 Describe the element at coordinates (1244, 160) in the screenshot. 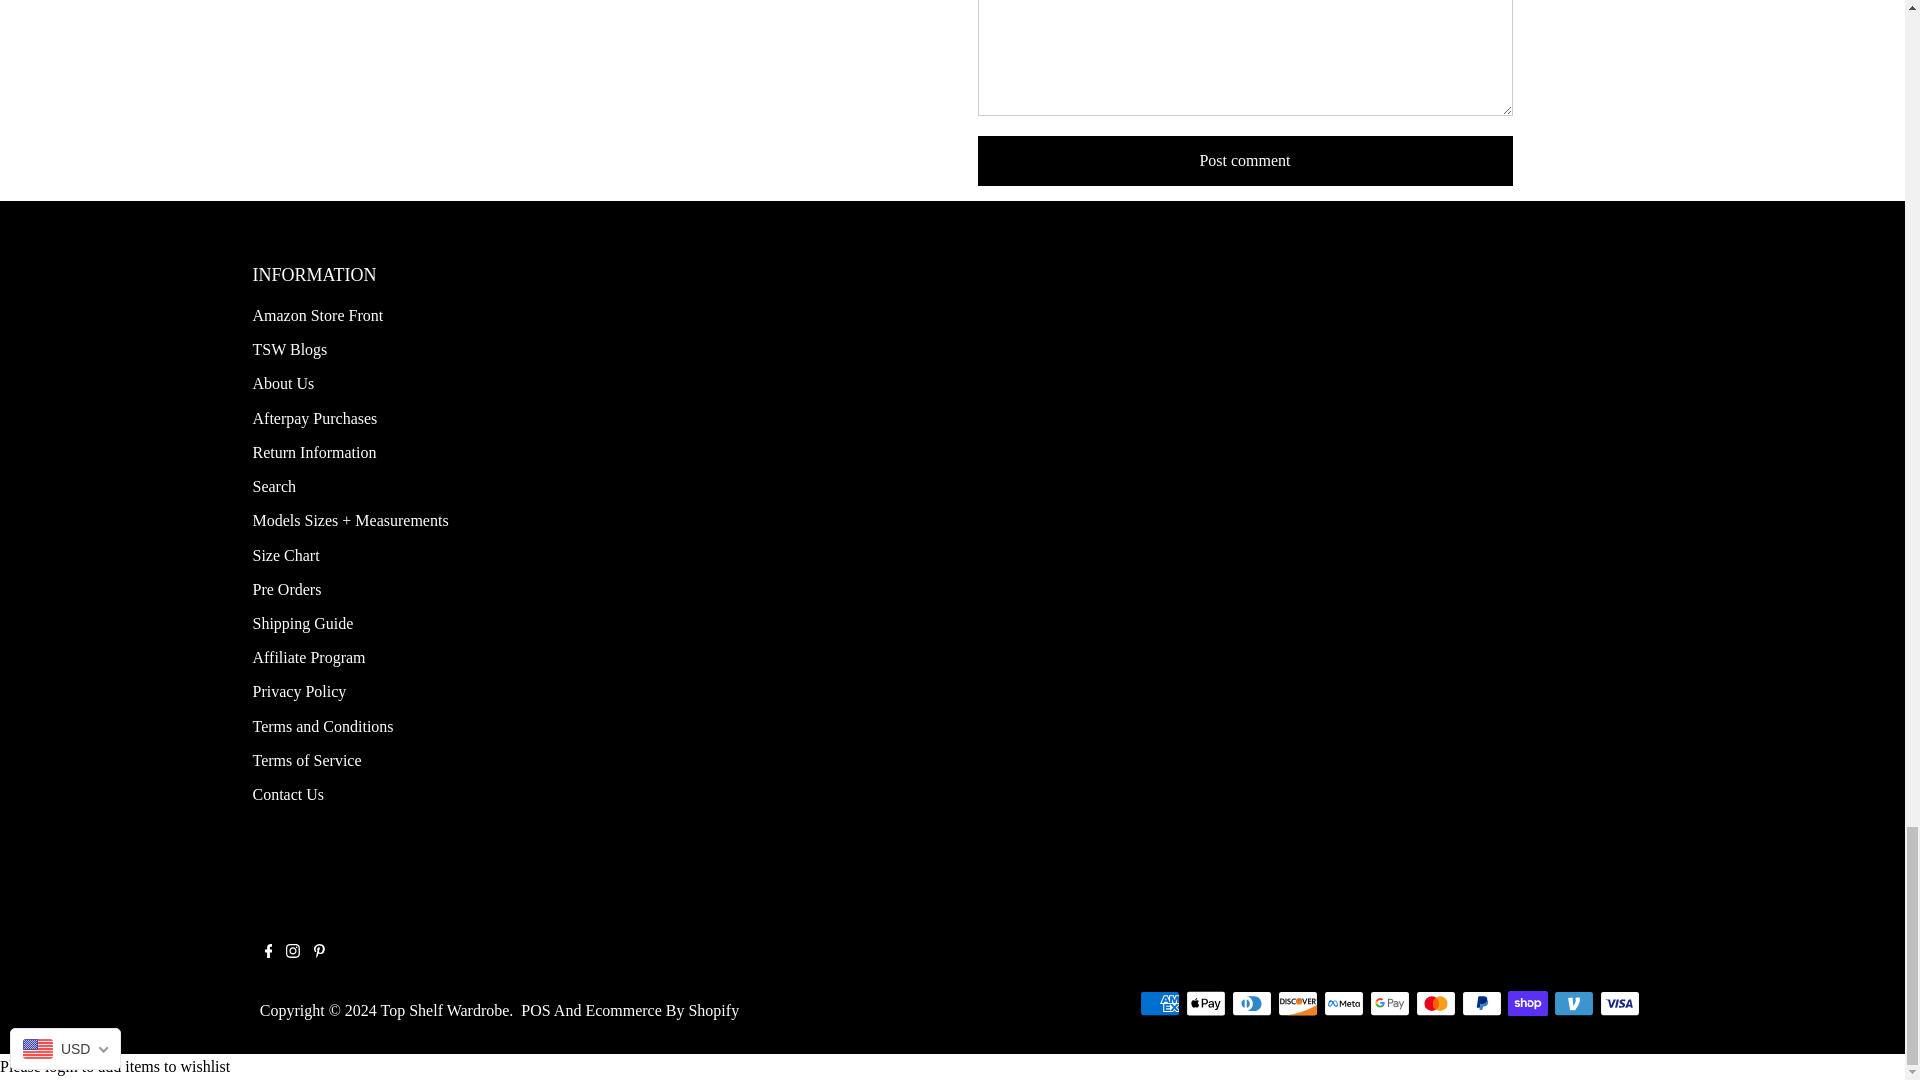

I see `Post comment` at that location.